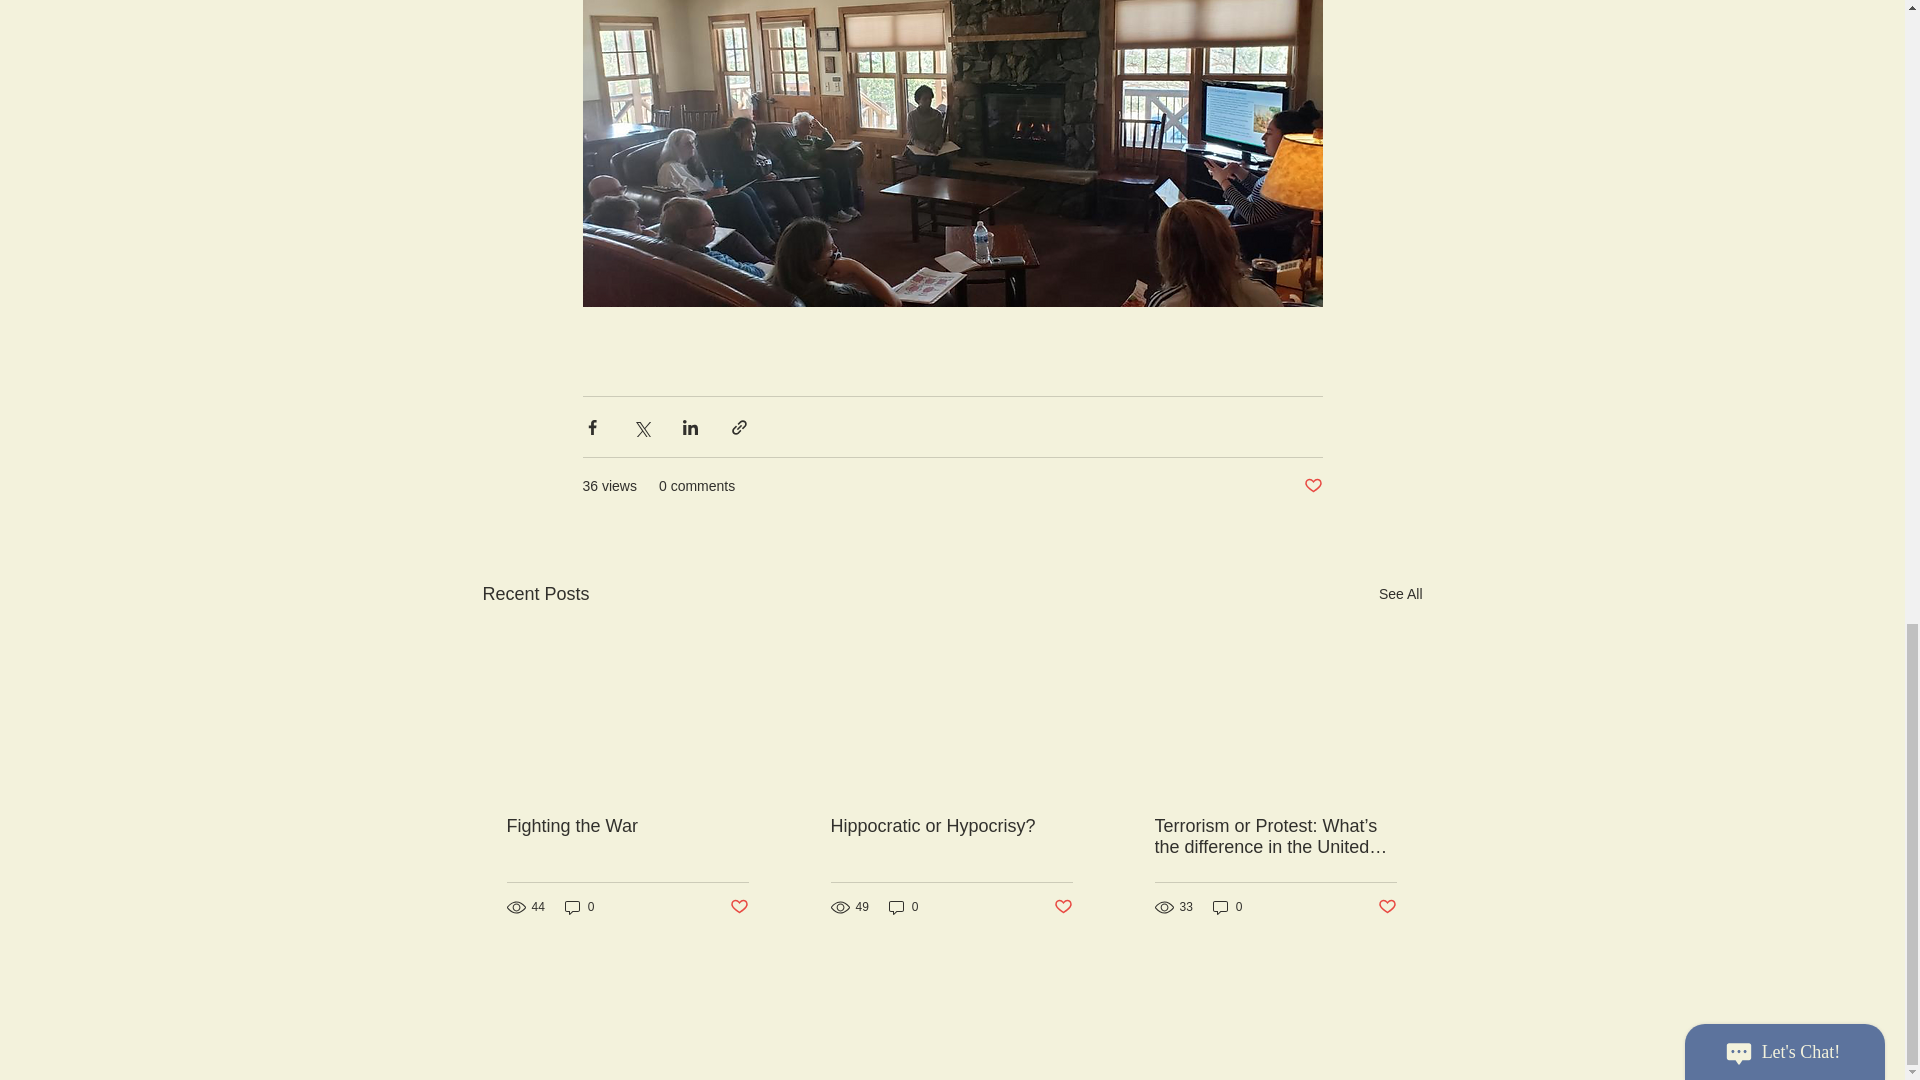  Describe the element at coordinates (950, 826) in the screenshot. I see `Hippocratic or Hypocrisy?` at that location.